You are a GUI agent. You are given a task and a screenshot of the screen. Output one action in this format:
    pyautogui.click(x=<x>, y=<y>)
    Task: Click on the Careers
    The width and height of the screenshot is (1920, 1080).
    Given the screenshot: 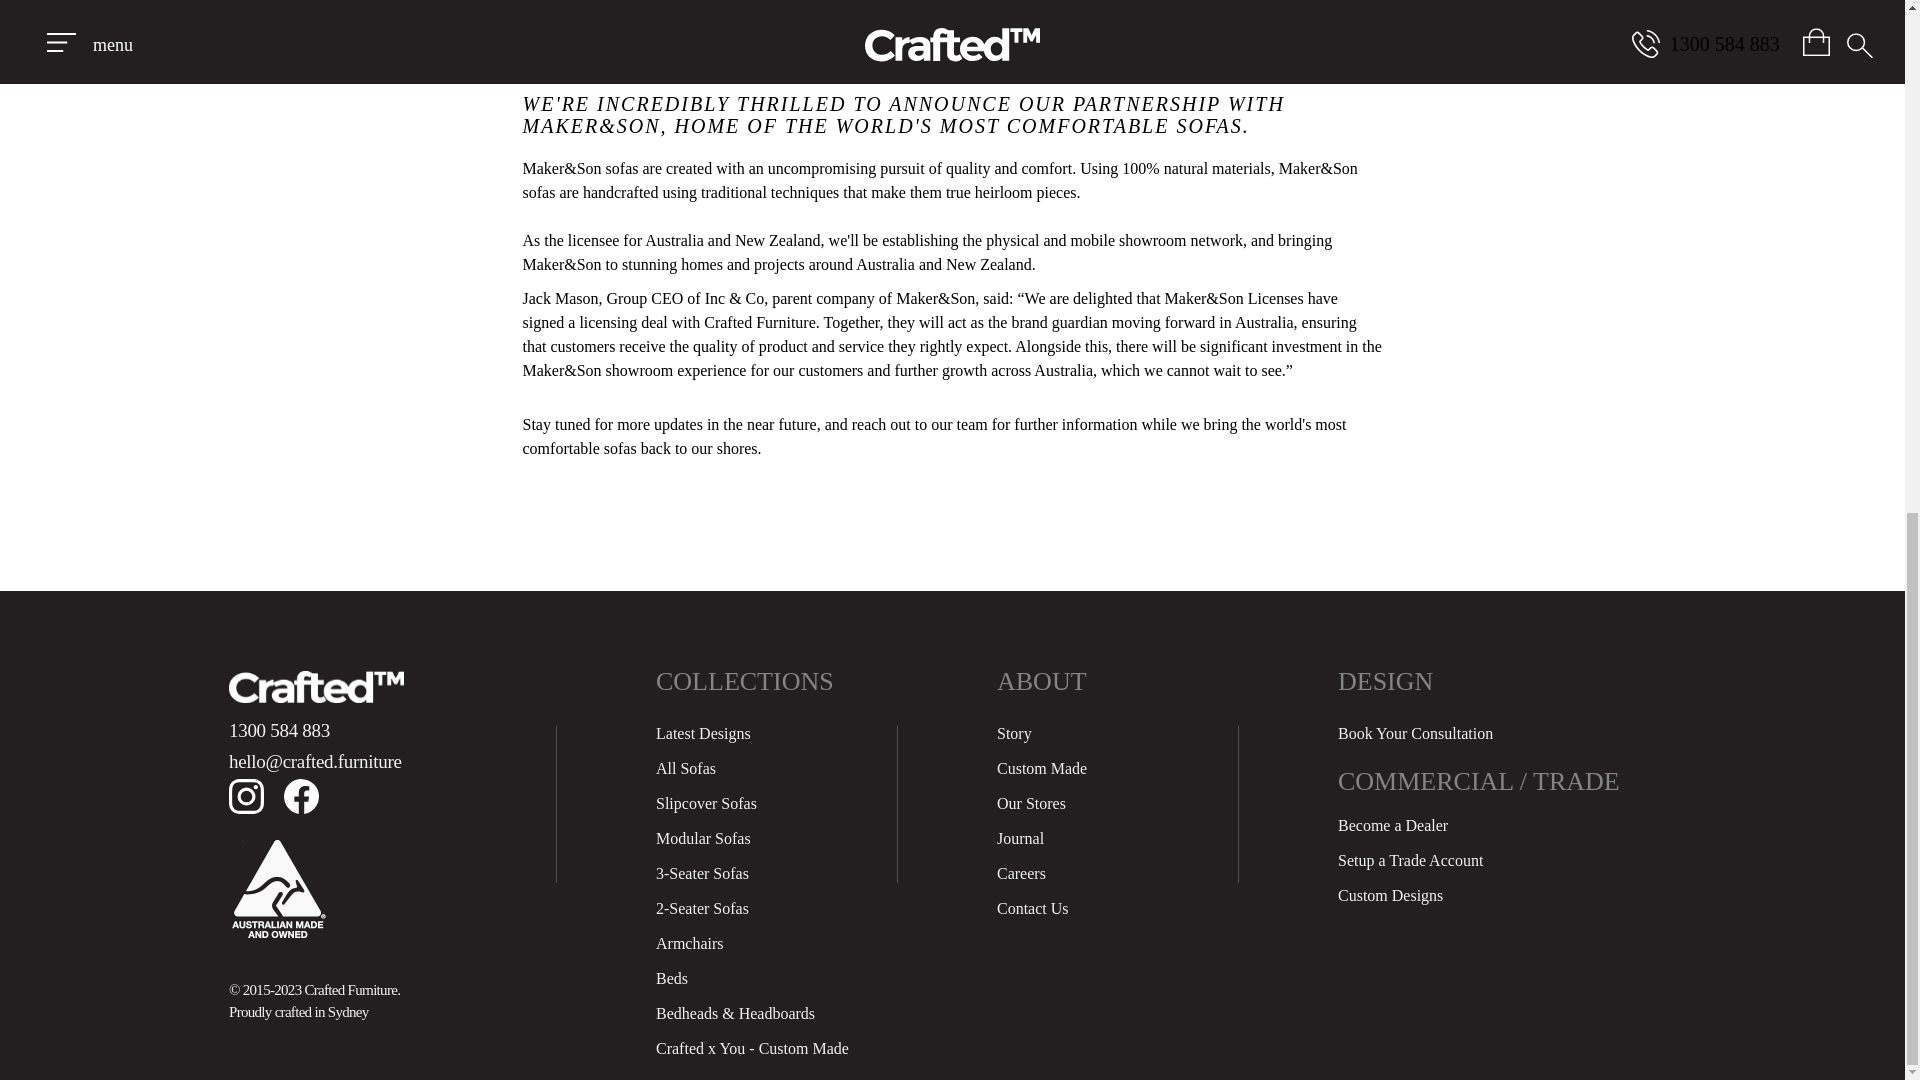 What is the action you would take?
    pyautogui.click(x=1021, y=874)
    